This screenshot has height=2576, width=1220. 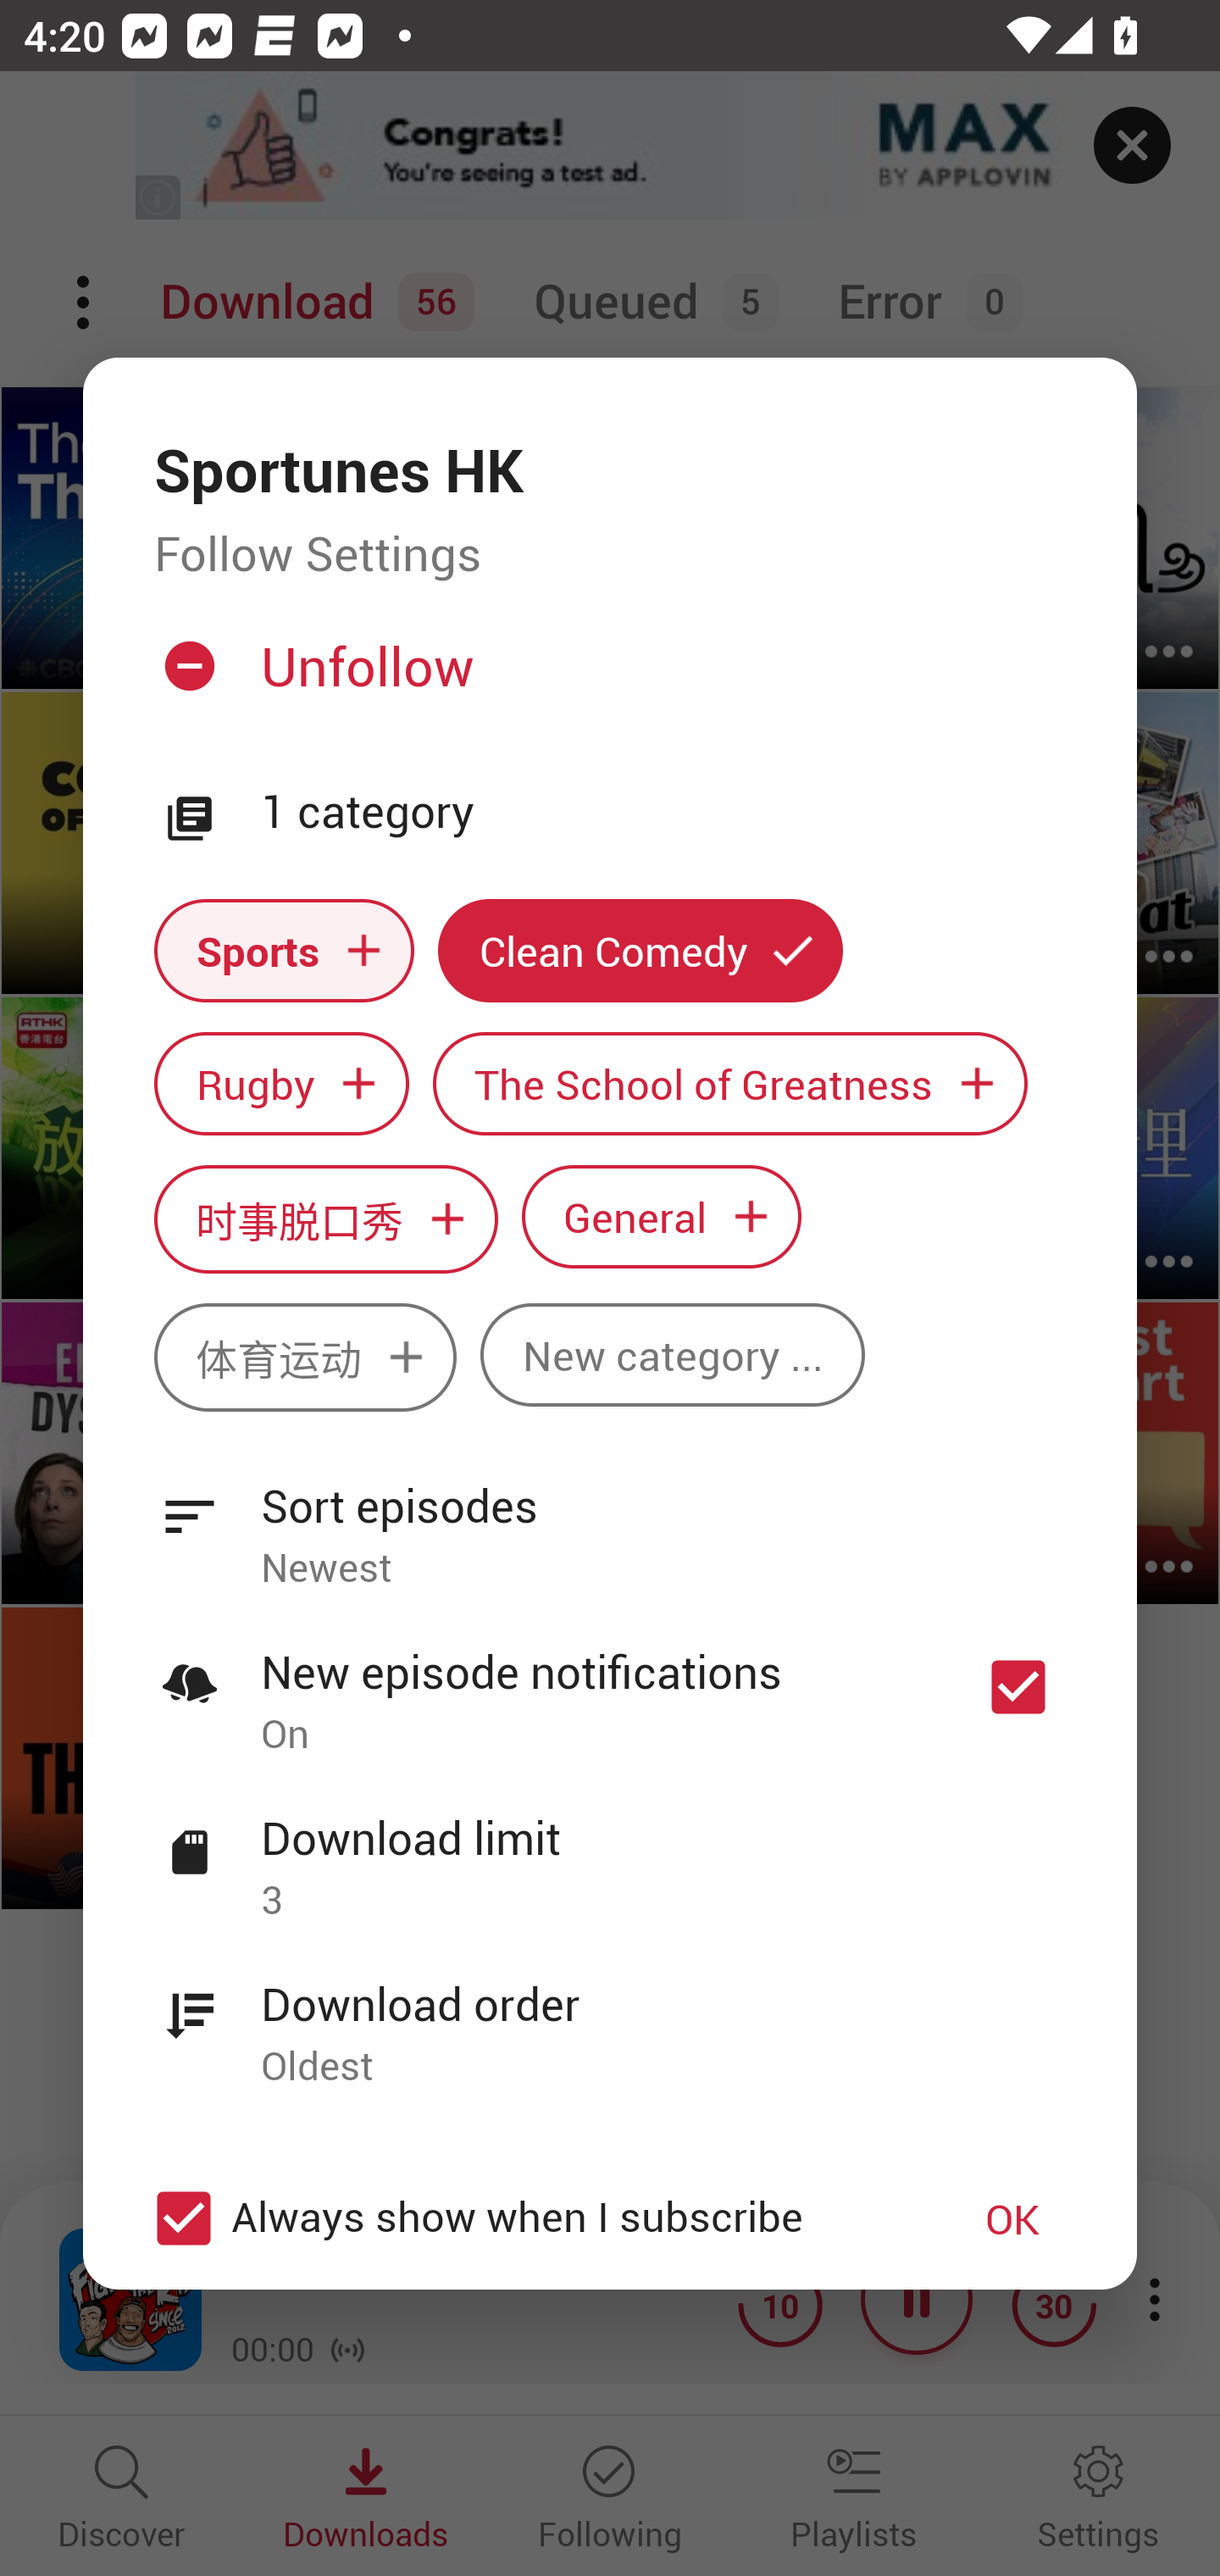 What do you see at coordinates (1018, 1686) in the screenshot?
I see `New episode notifications` at bounding box center [1018, 1686].